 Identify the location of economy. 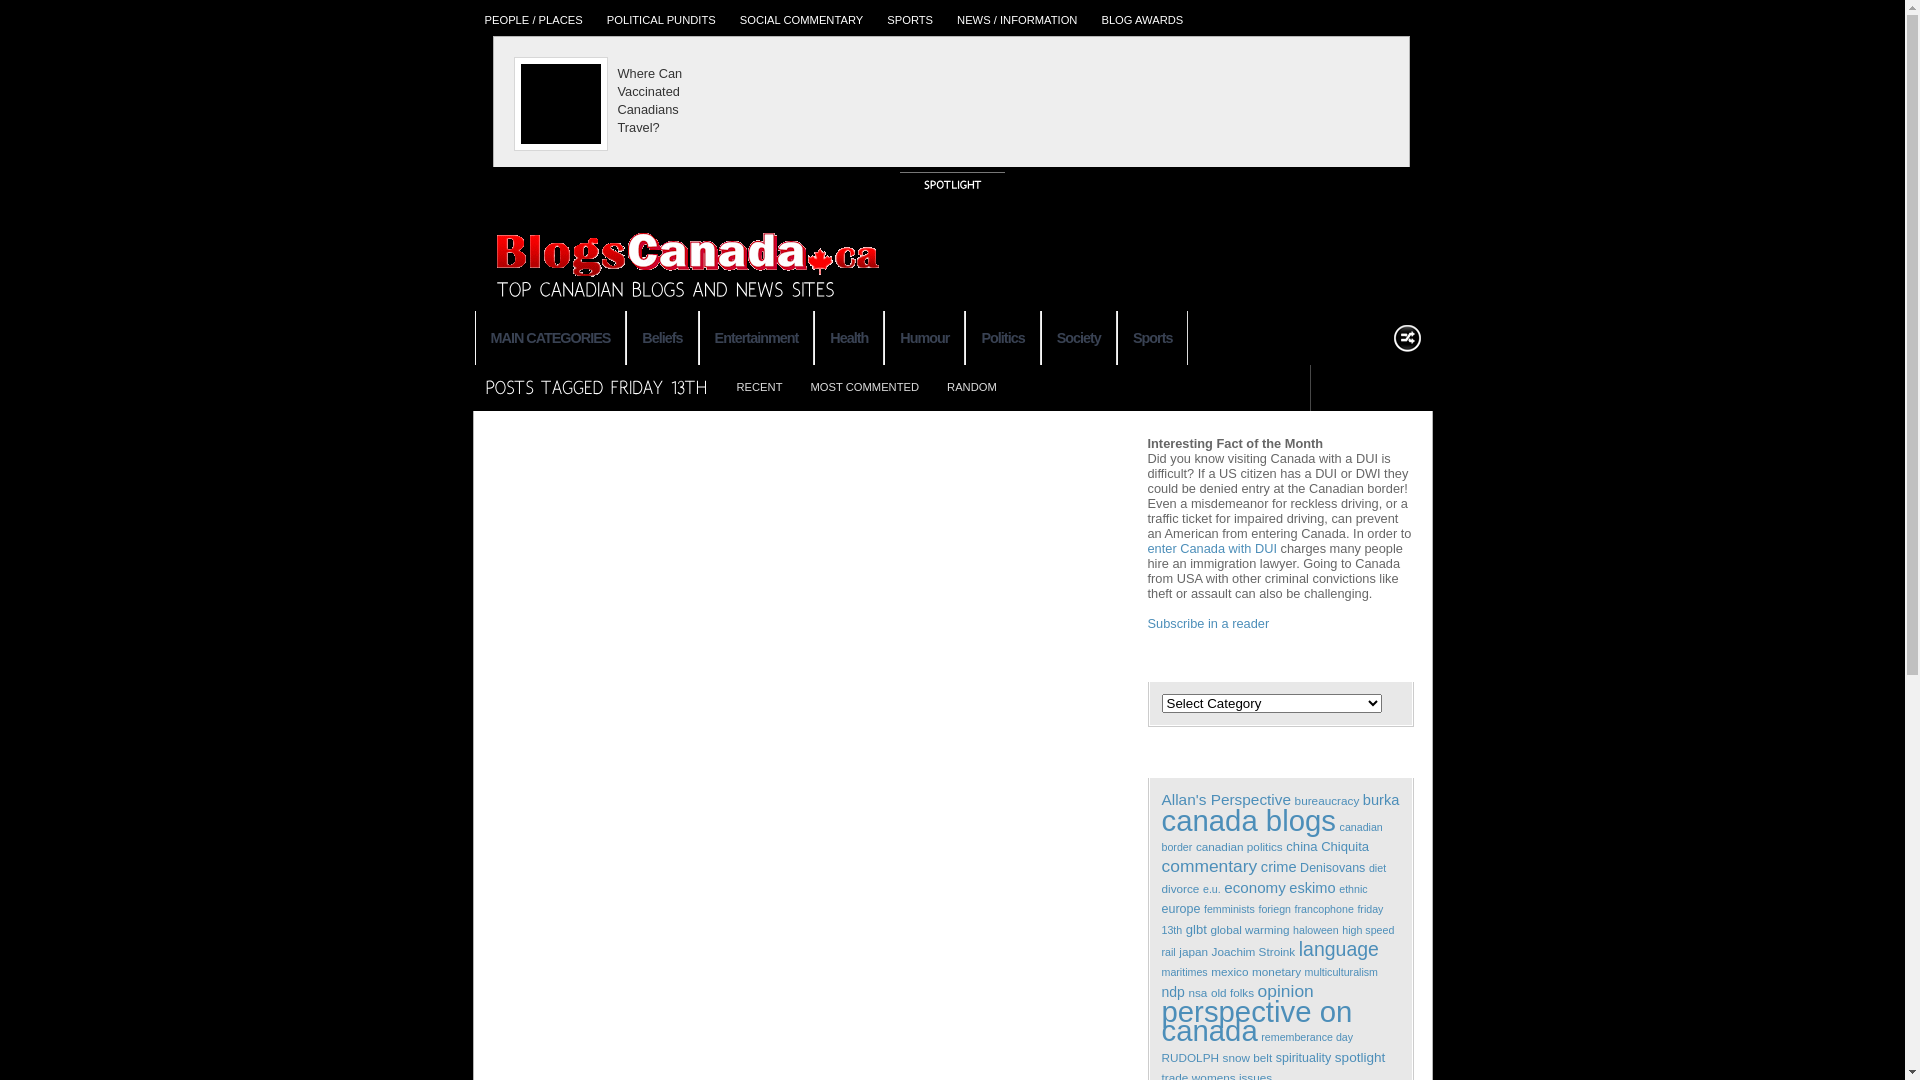
(1255, 888).